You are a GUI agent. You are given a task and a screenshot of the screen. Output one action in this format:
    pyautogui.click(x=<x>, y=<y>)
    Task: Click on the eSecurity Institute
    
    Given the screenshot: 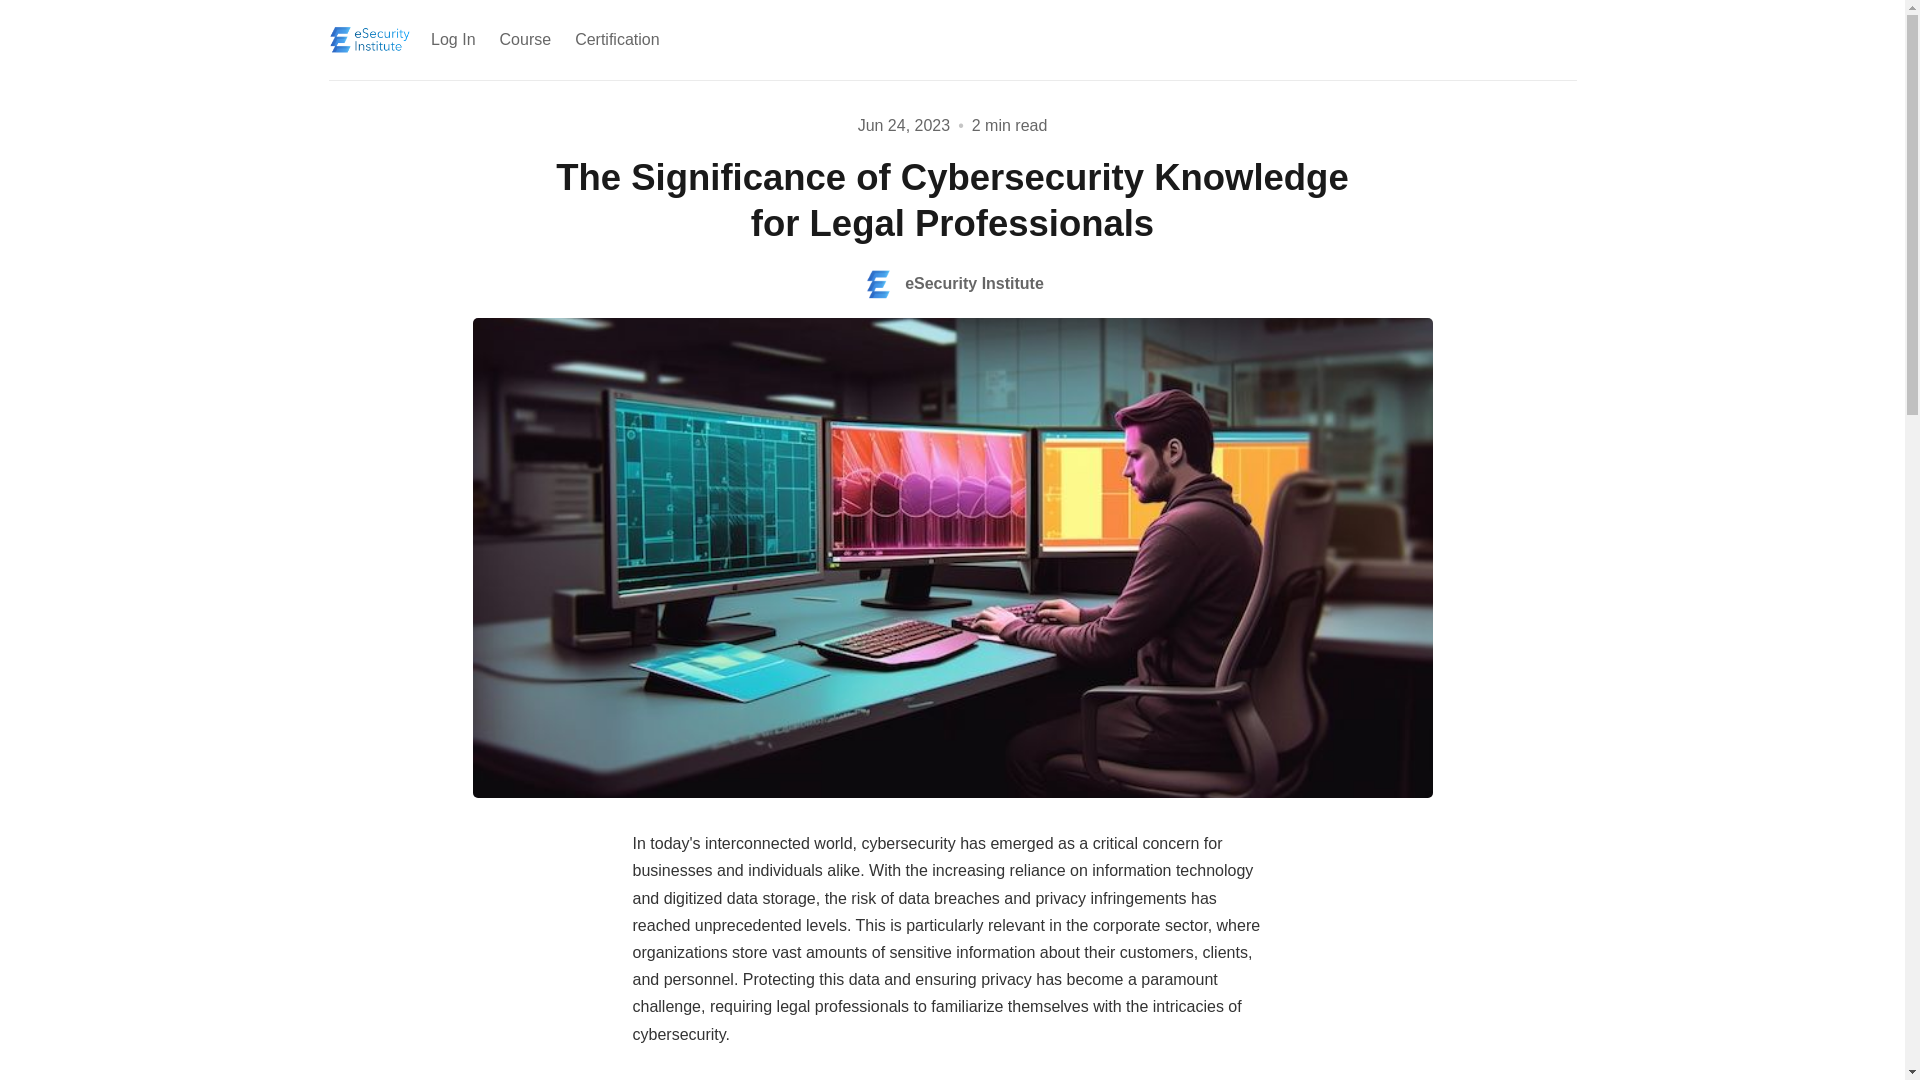 What is the action you would take?
    pyautogui.click(x=952, y=284)
    